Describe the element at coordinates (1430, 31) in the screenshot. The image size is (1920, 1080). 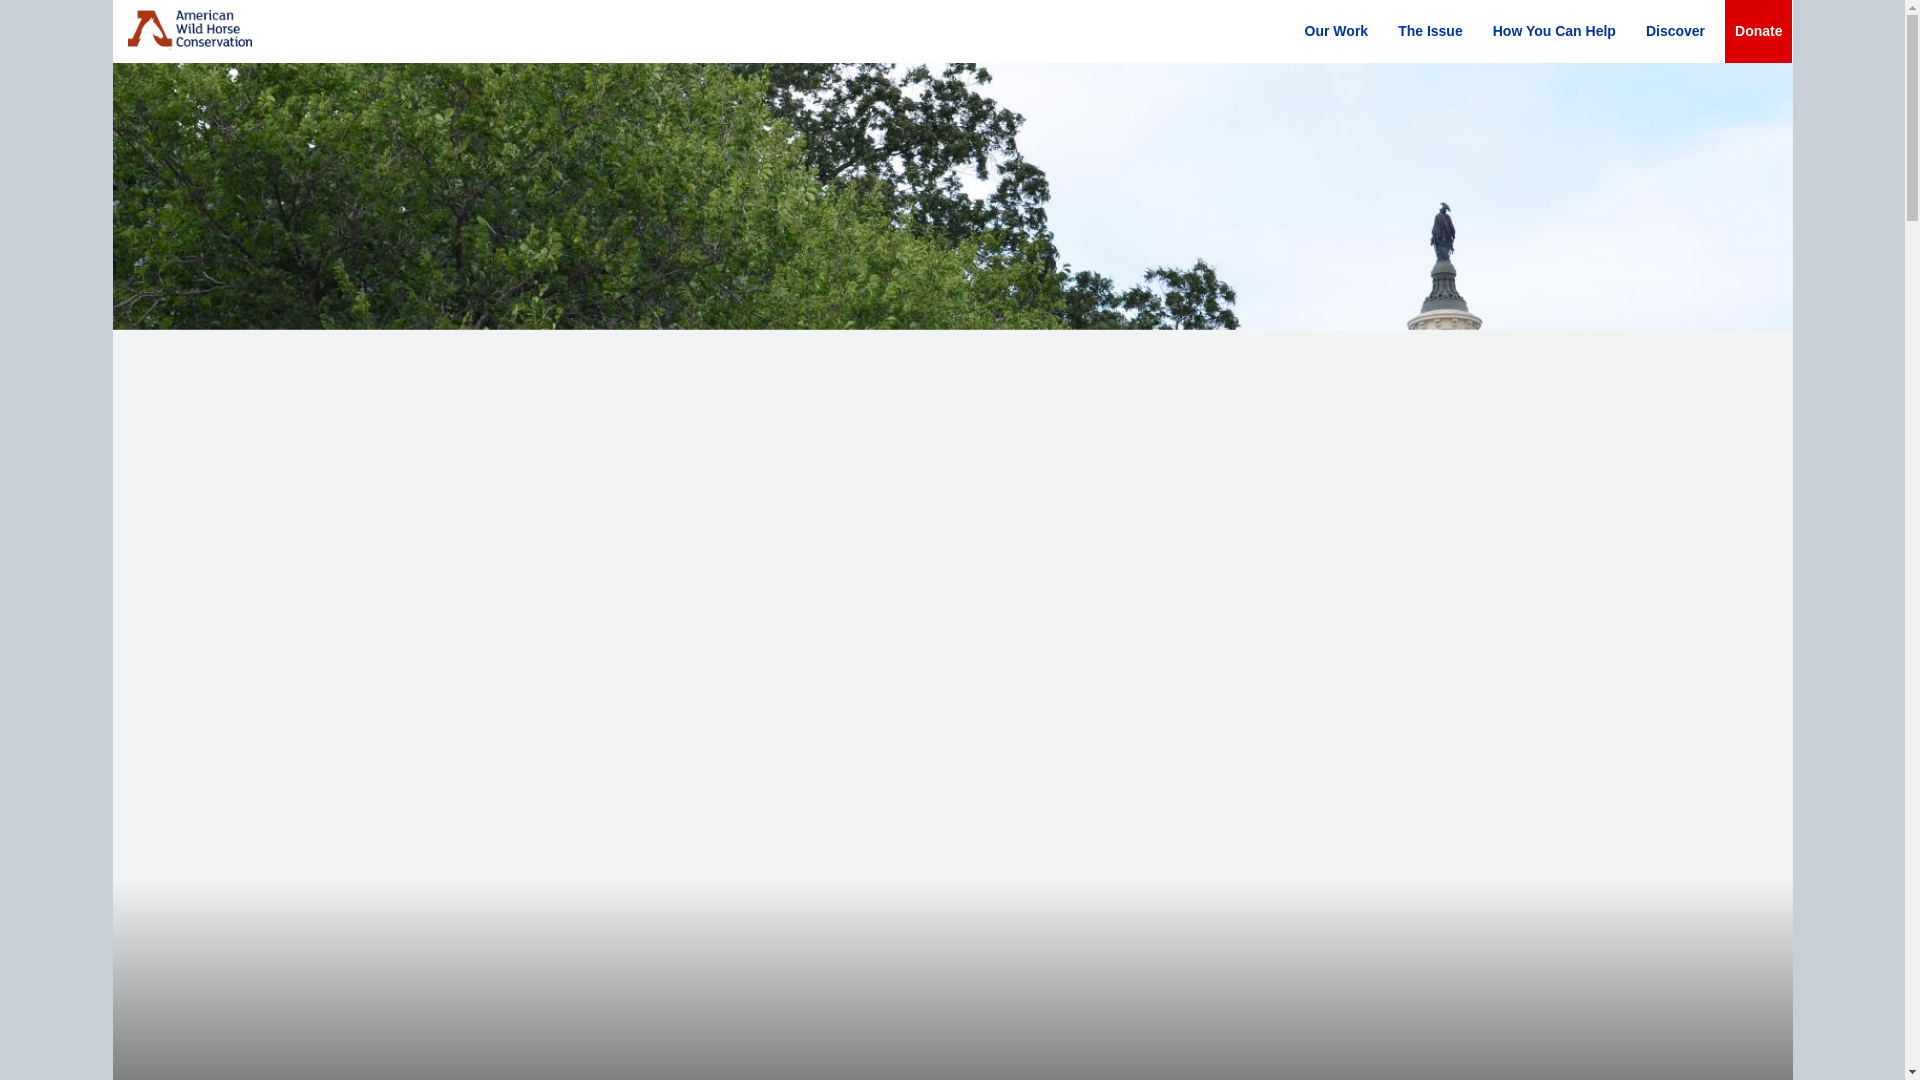
I see `The Issue` at that location.